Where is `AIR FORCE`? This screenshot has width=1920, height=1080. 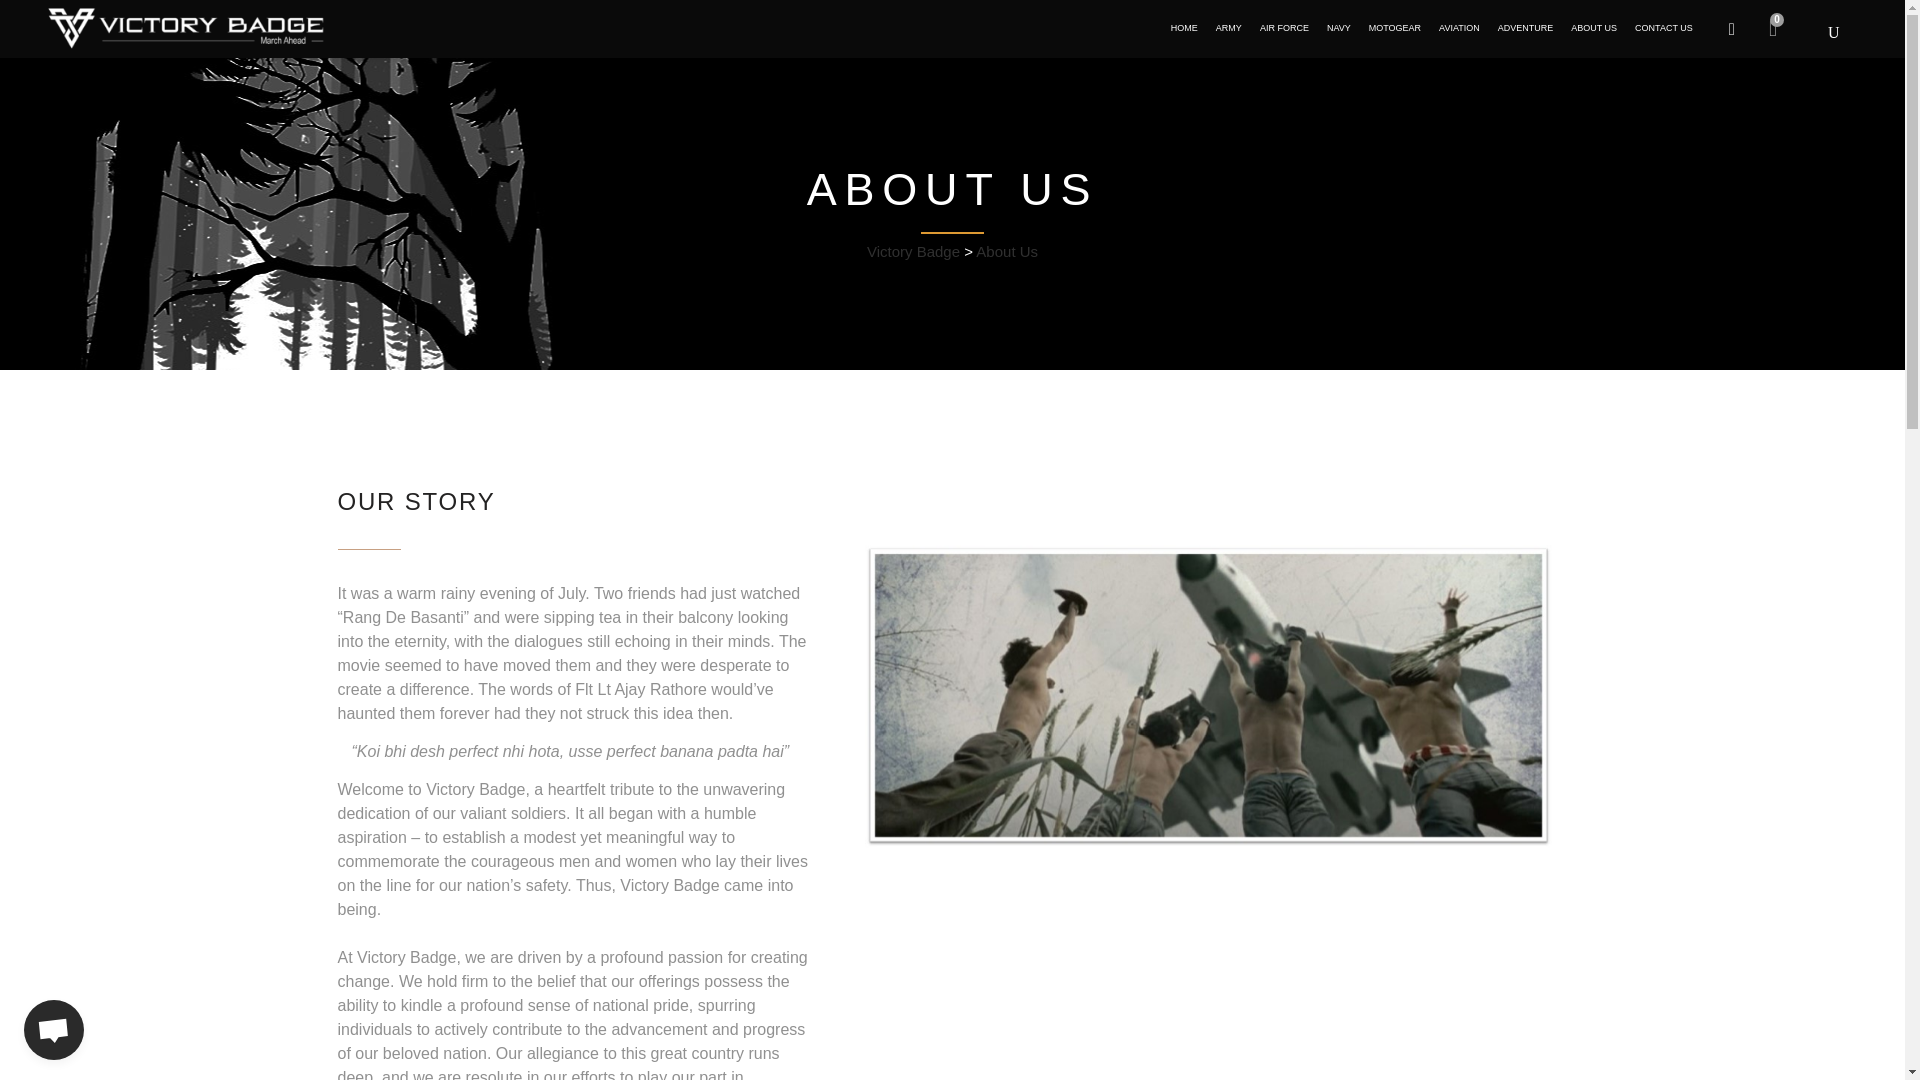 AIR FORCE is located at coordinates (1284, 28).